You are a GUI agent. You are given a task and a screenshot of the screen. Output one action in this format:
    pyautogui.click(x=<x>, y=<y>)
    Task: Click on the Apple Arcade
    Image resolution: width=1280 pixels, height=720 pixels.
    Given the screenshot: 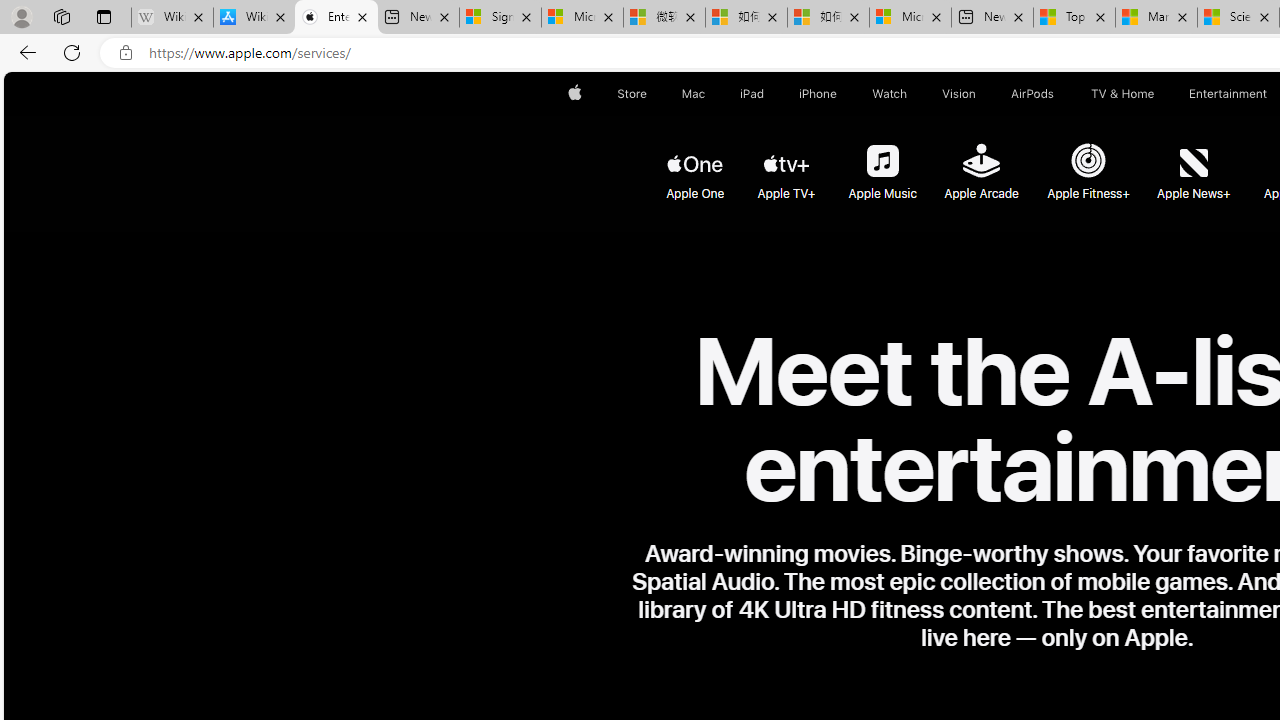 What is the action you would take?
    pyautogui.click(x=981, y=164)
    